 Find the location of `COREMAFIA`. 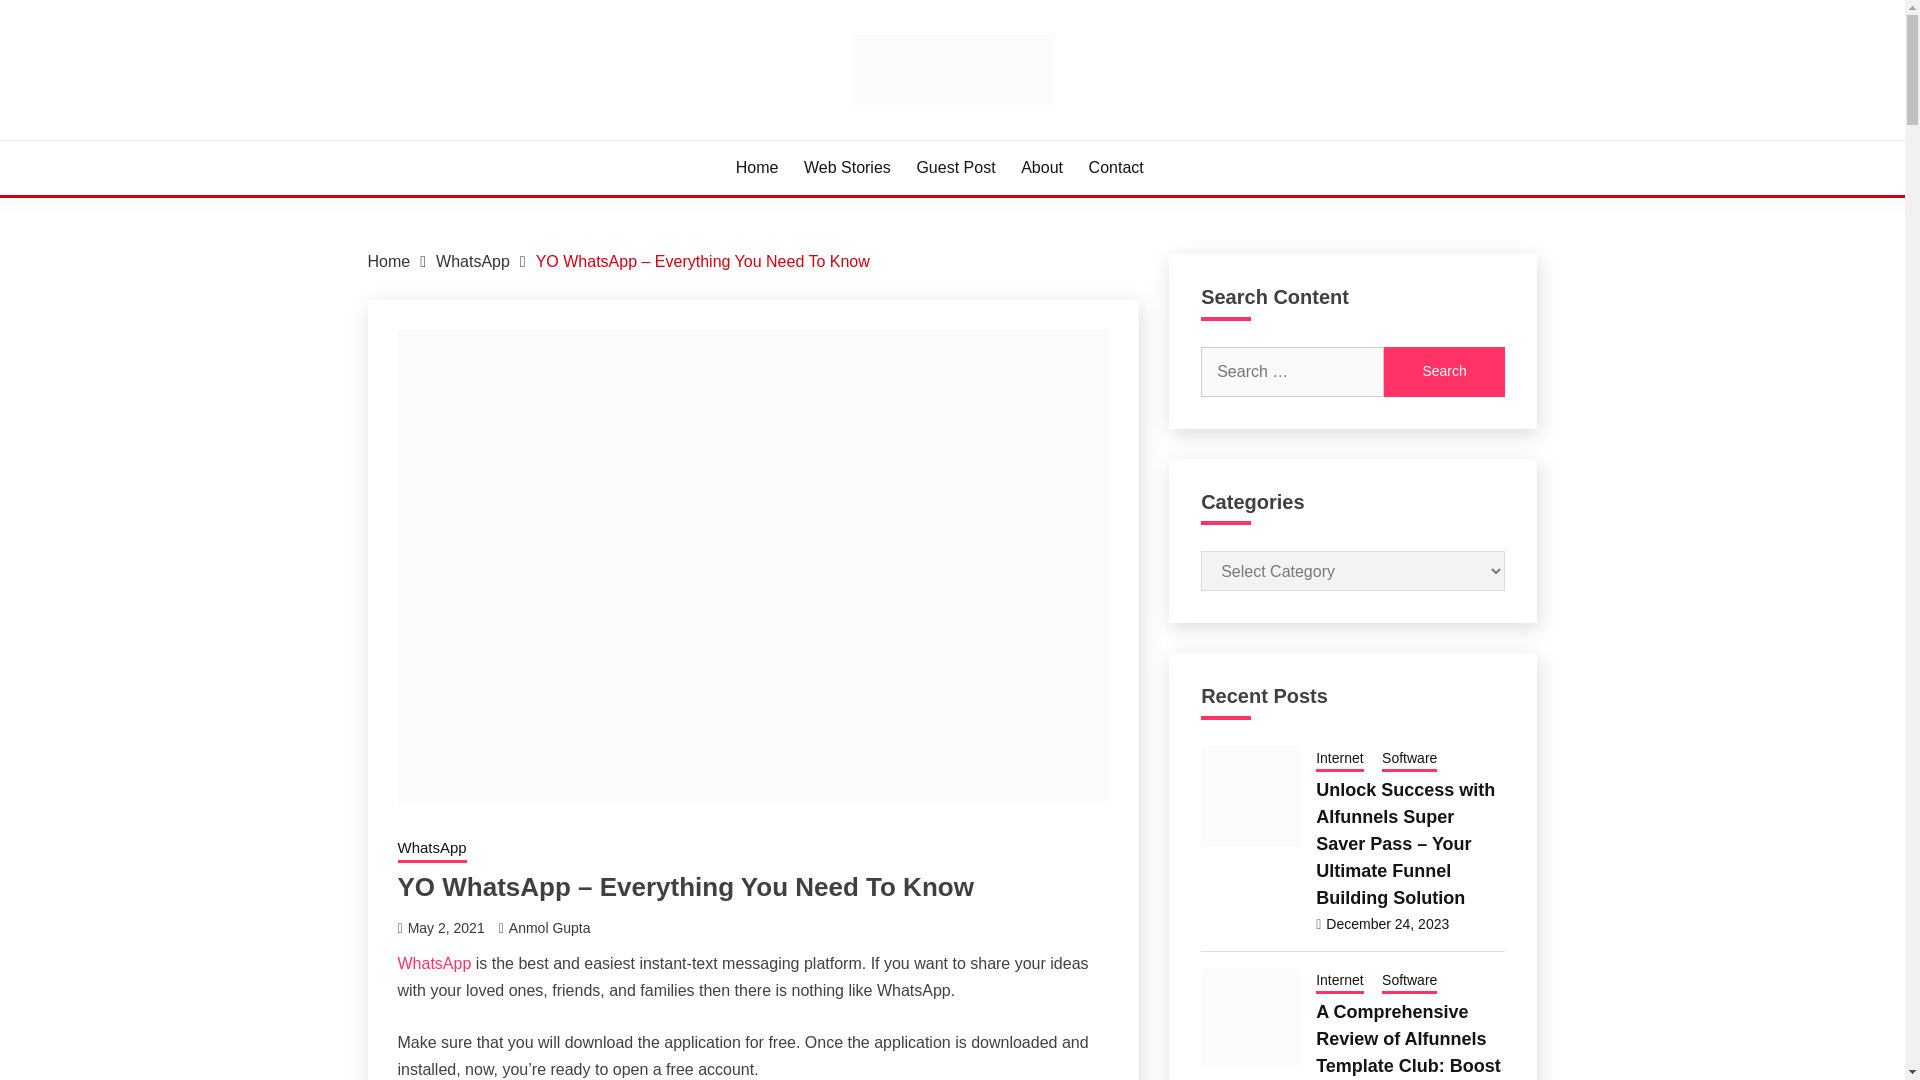

COREMAFIA is located at coordinates (480, 136).